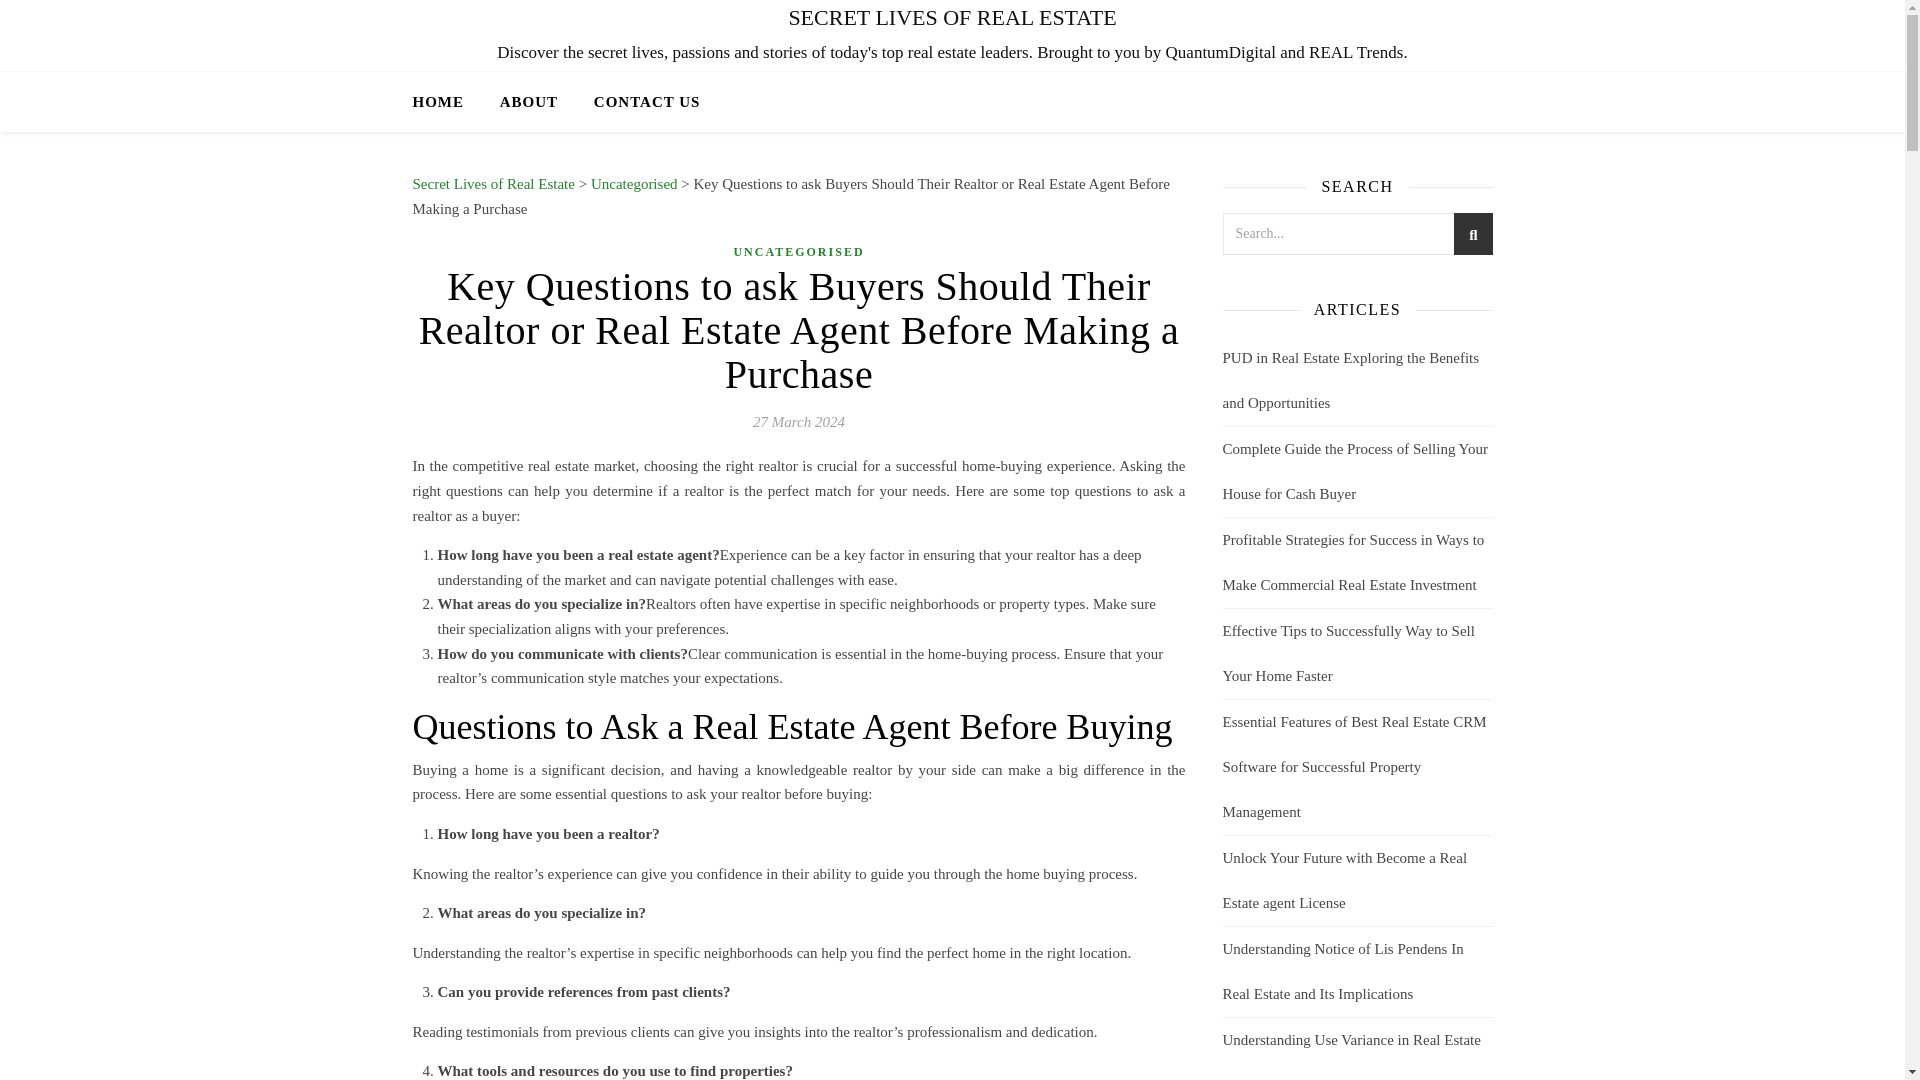  Describe the element at coordinates (634, 184) in the screenshot. I see `Go to the Uncategorised Category archives.` at that location.